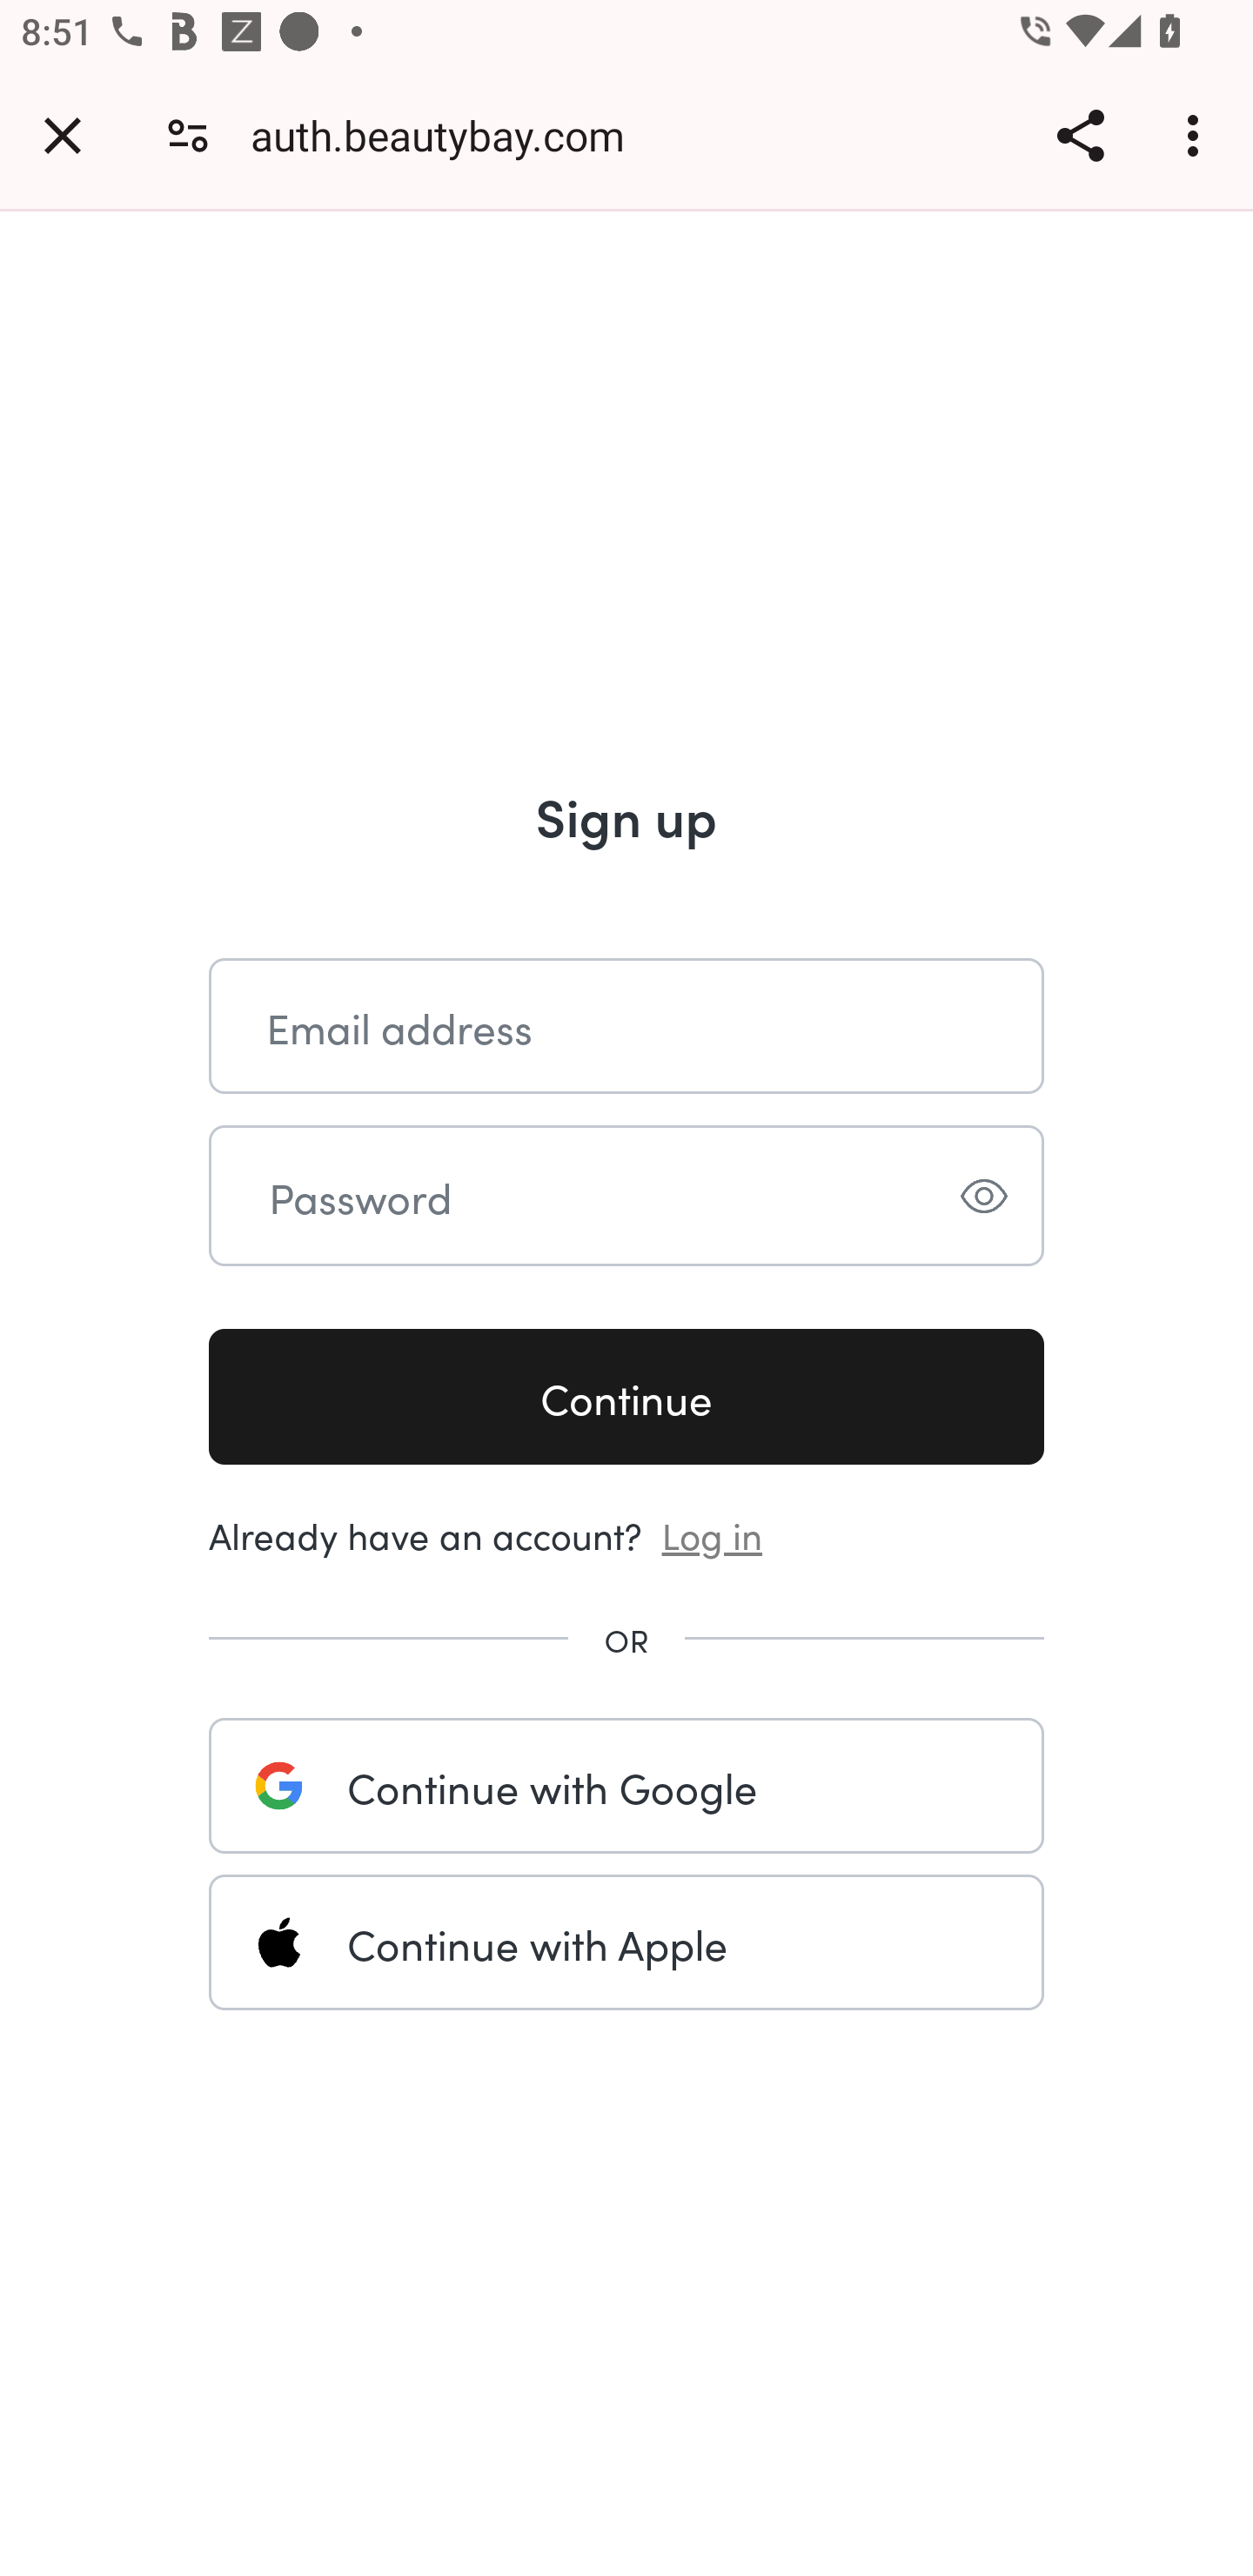 The height and width of the screenshot is (2576, 1253). Describe the element at coordinates (1080, 135) in the screenshot. I see `Share` at that location.